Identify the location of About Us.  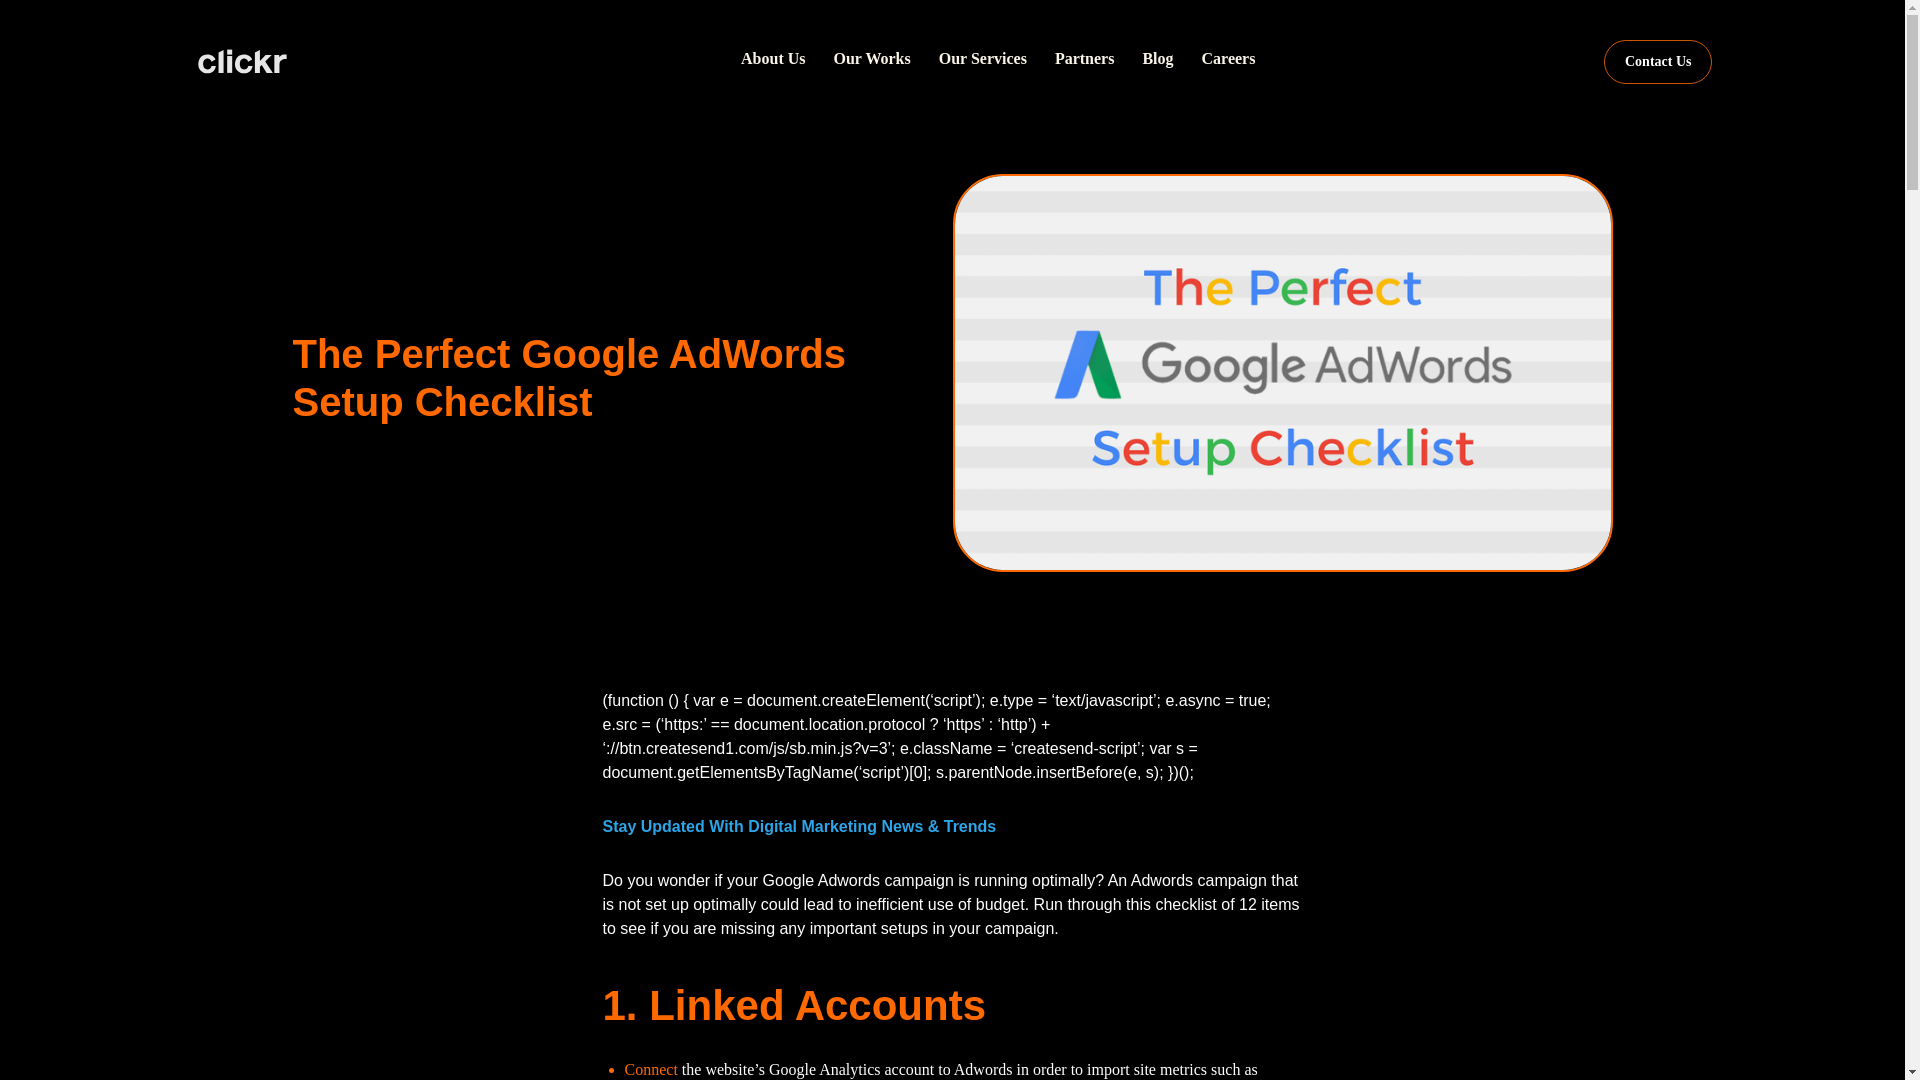
(772, 58).